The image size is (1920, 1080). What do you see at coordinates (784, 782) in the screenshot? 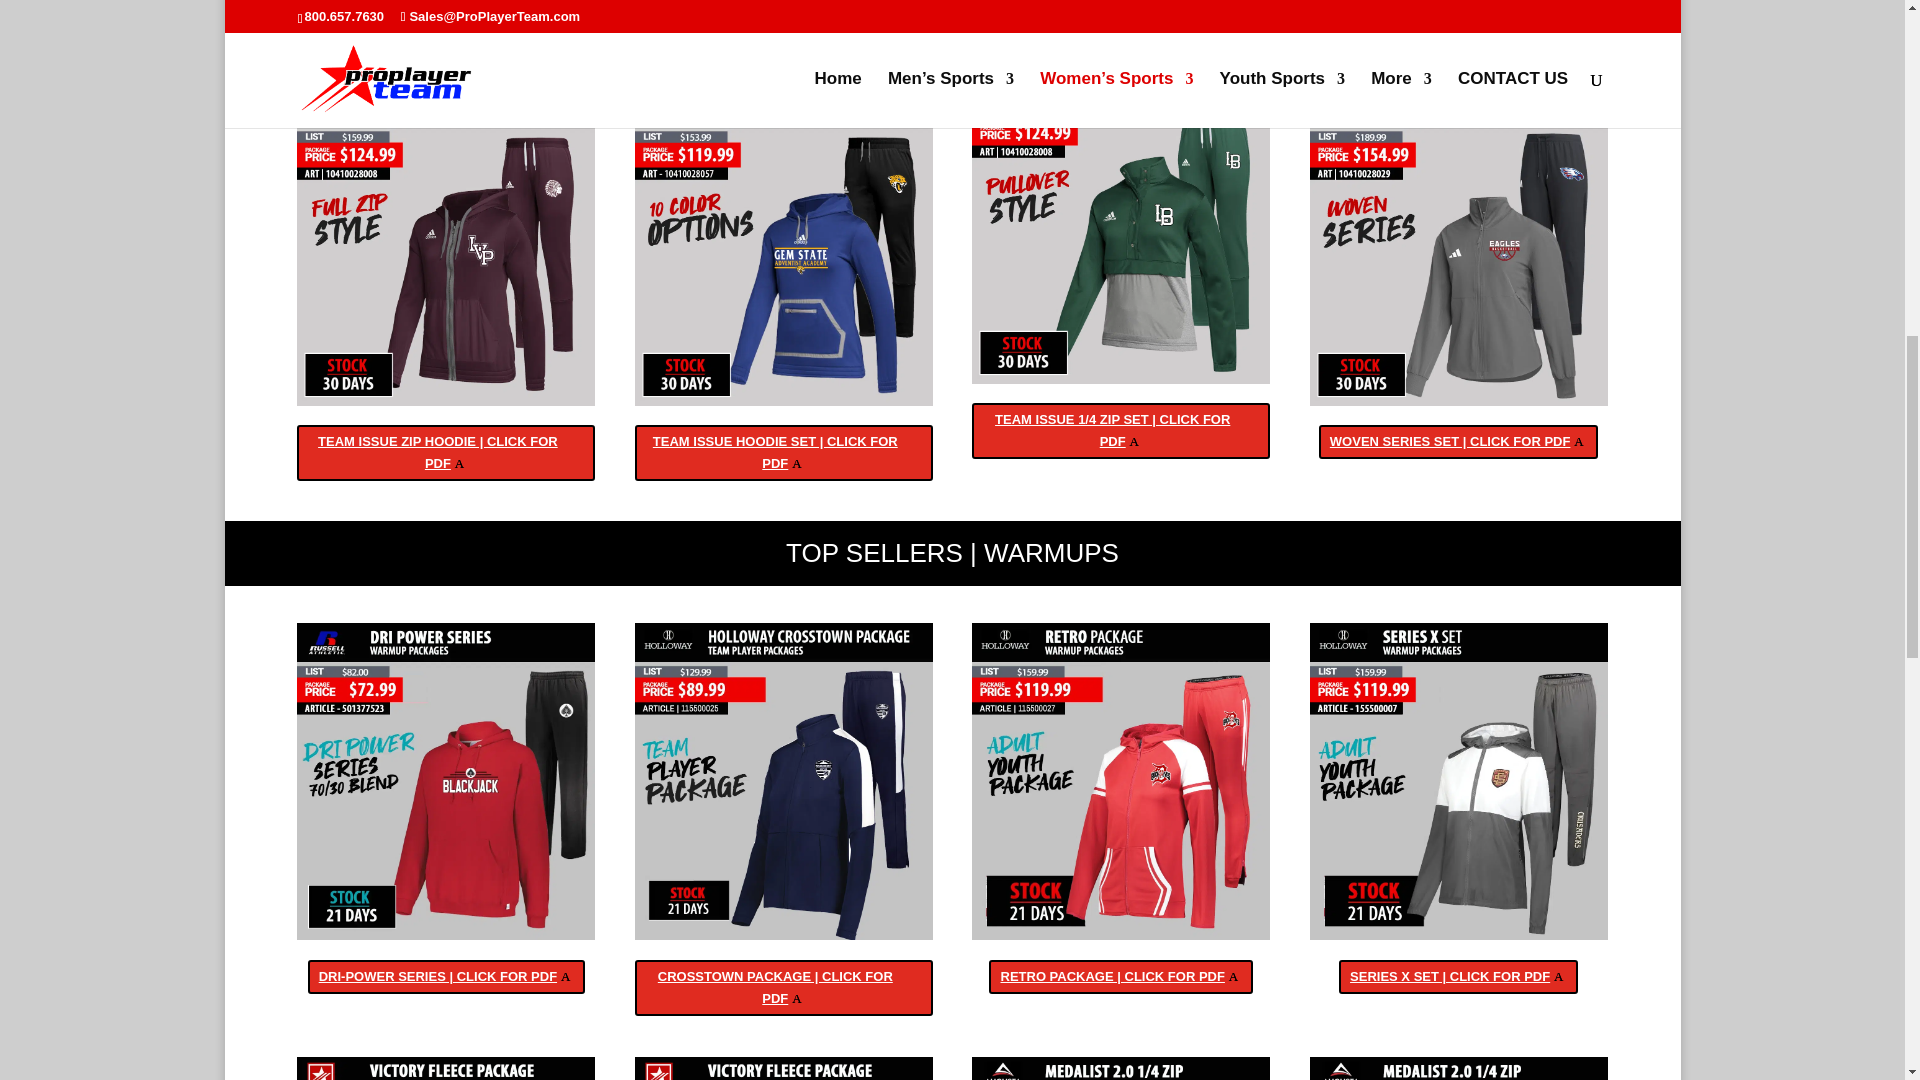
I see `Badger Camo Practice Package` at bounding box center [784, 782].